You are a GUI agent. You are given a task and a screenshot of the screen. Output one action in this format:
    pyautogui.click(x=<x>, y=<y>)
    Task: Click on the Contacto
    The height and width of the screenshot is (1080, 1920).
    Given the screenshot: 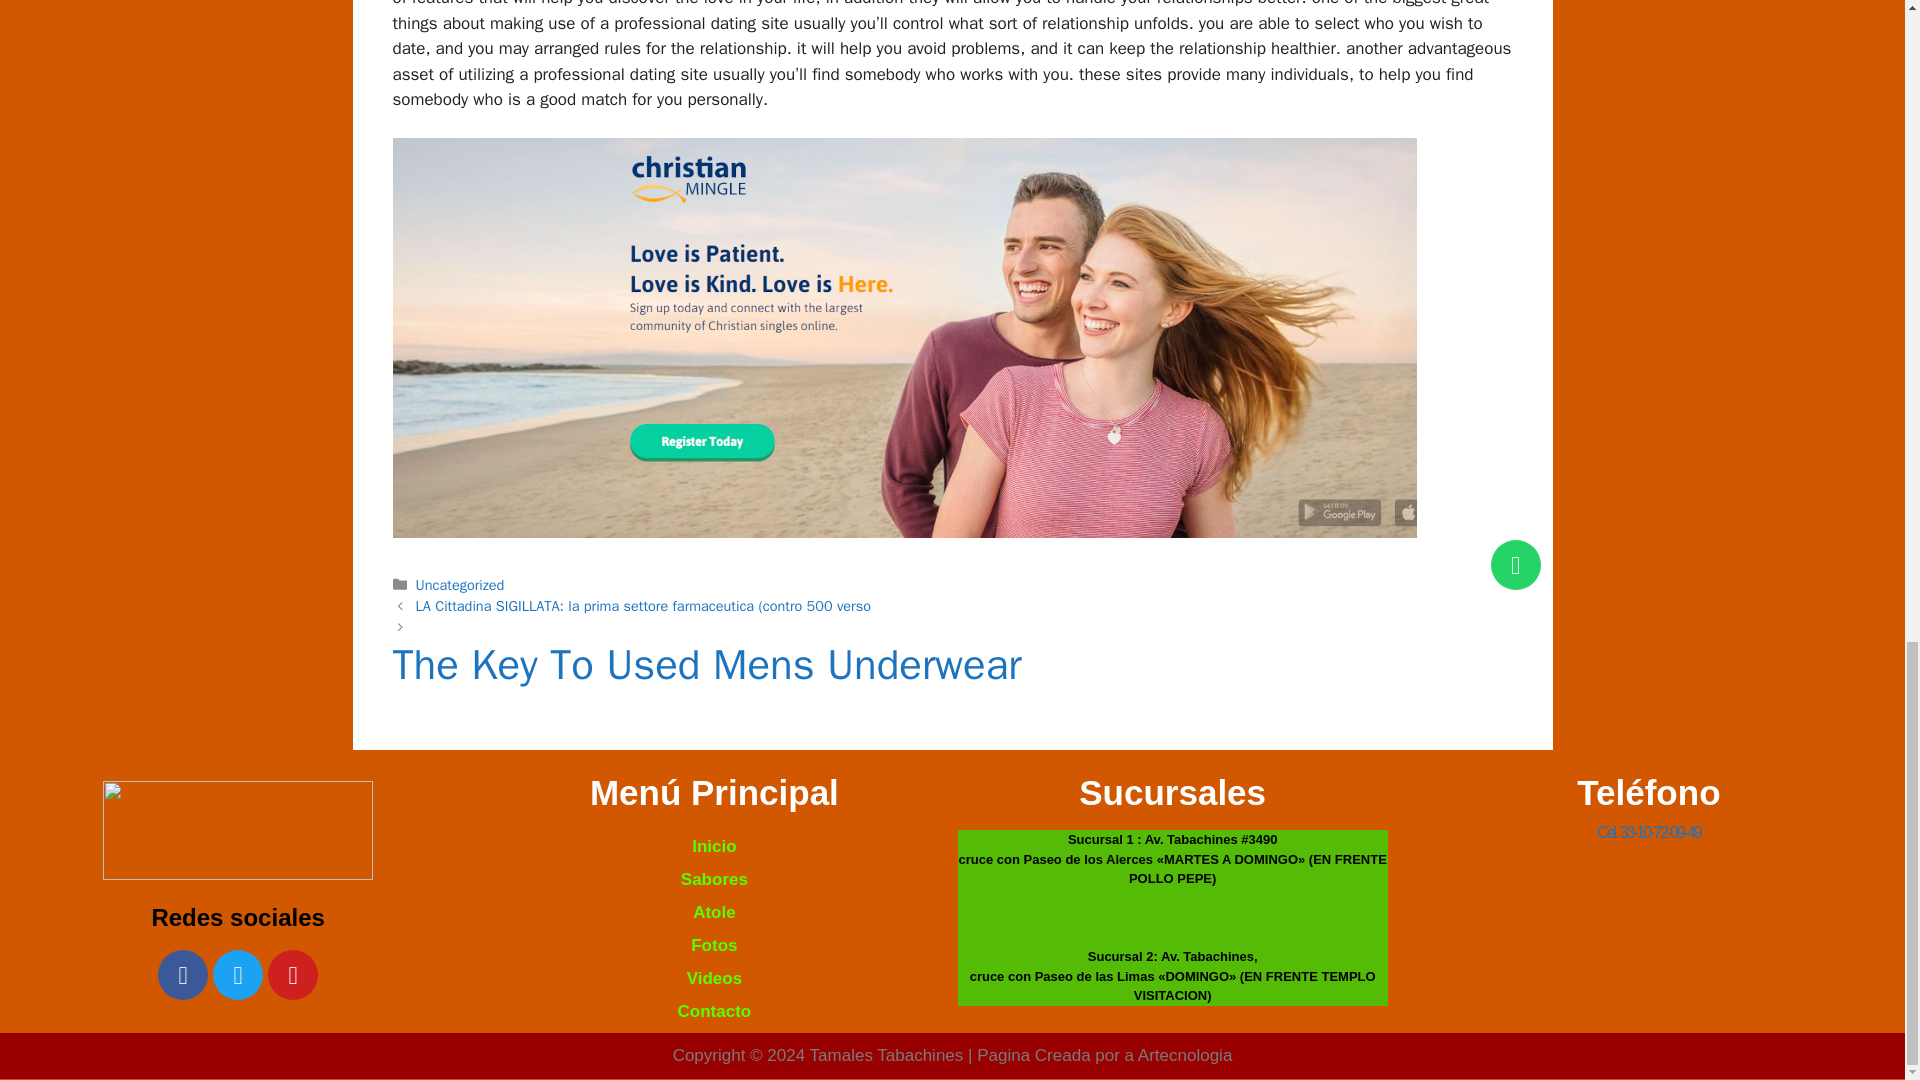 What is the action you would take?
    pyautogui.click(x=714, y=1011)
    